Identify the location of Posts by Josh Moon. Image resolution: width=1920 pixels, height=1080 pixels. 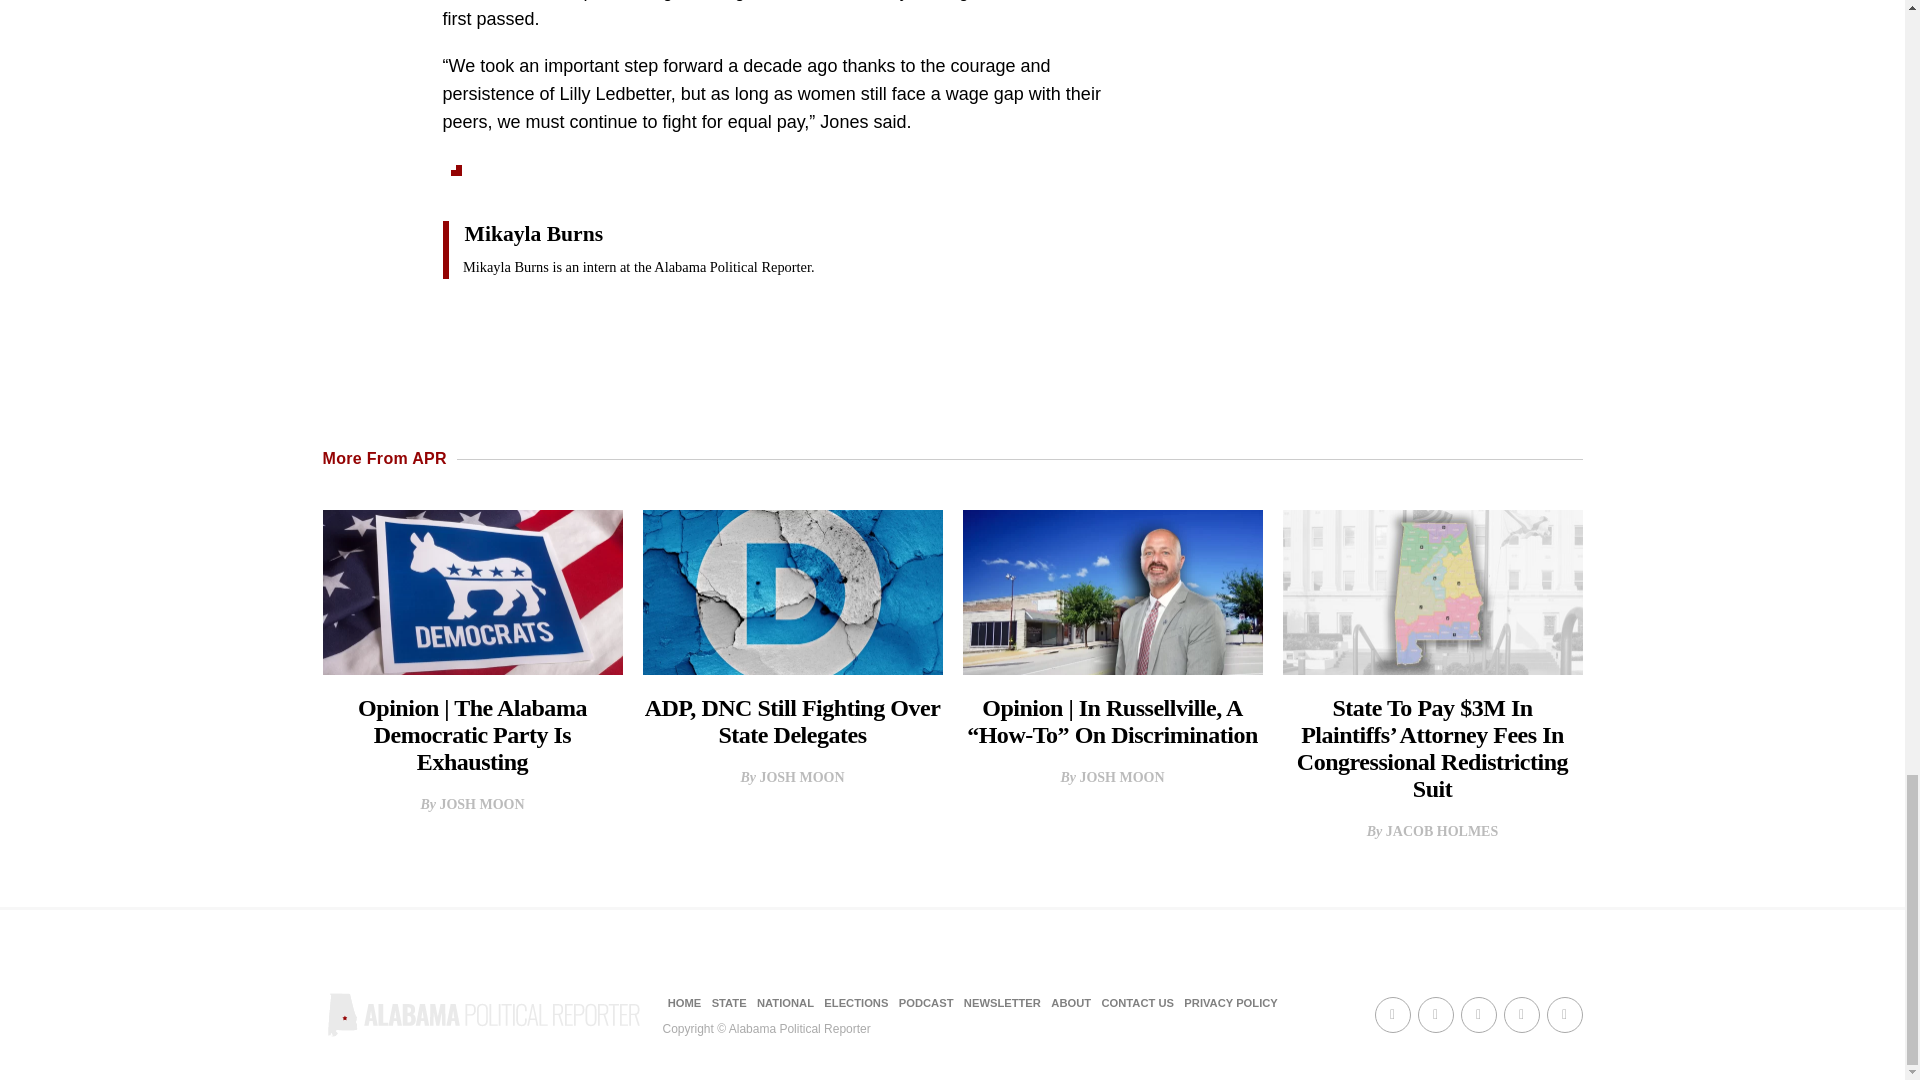
(801, 778).